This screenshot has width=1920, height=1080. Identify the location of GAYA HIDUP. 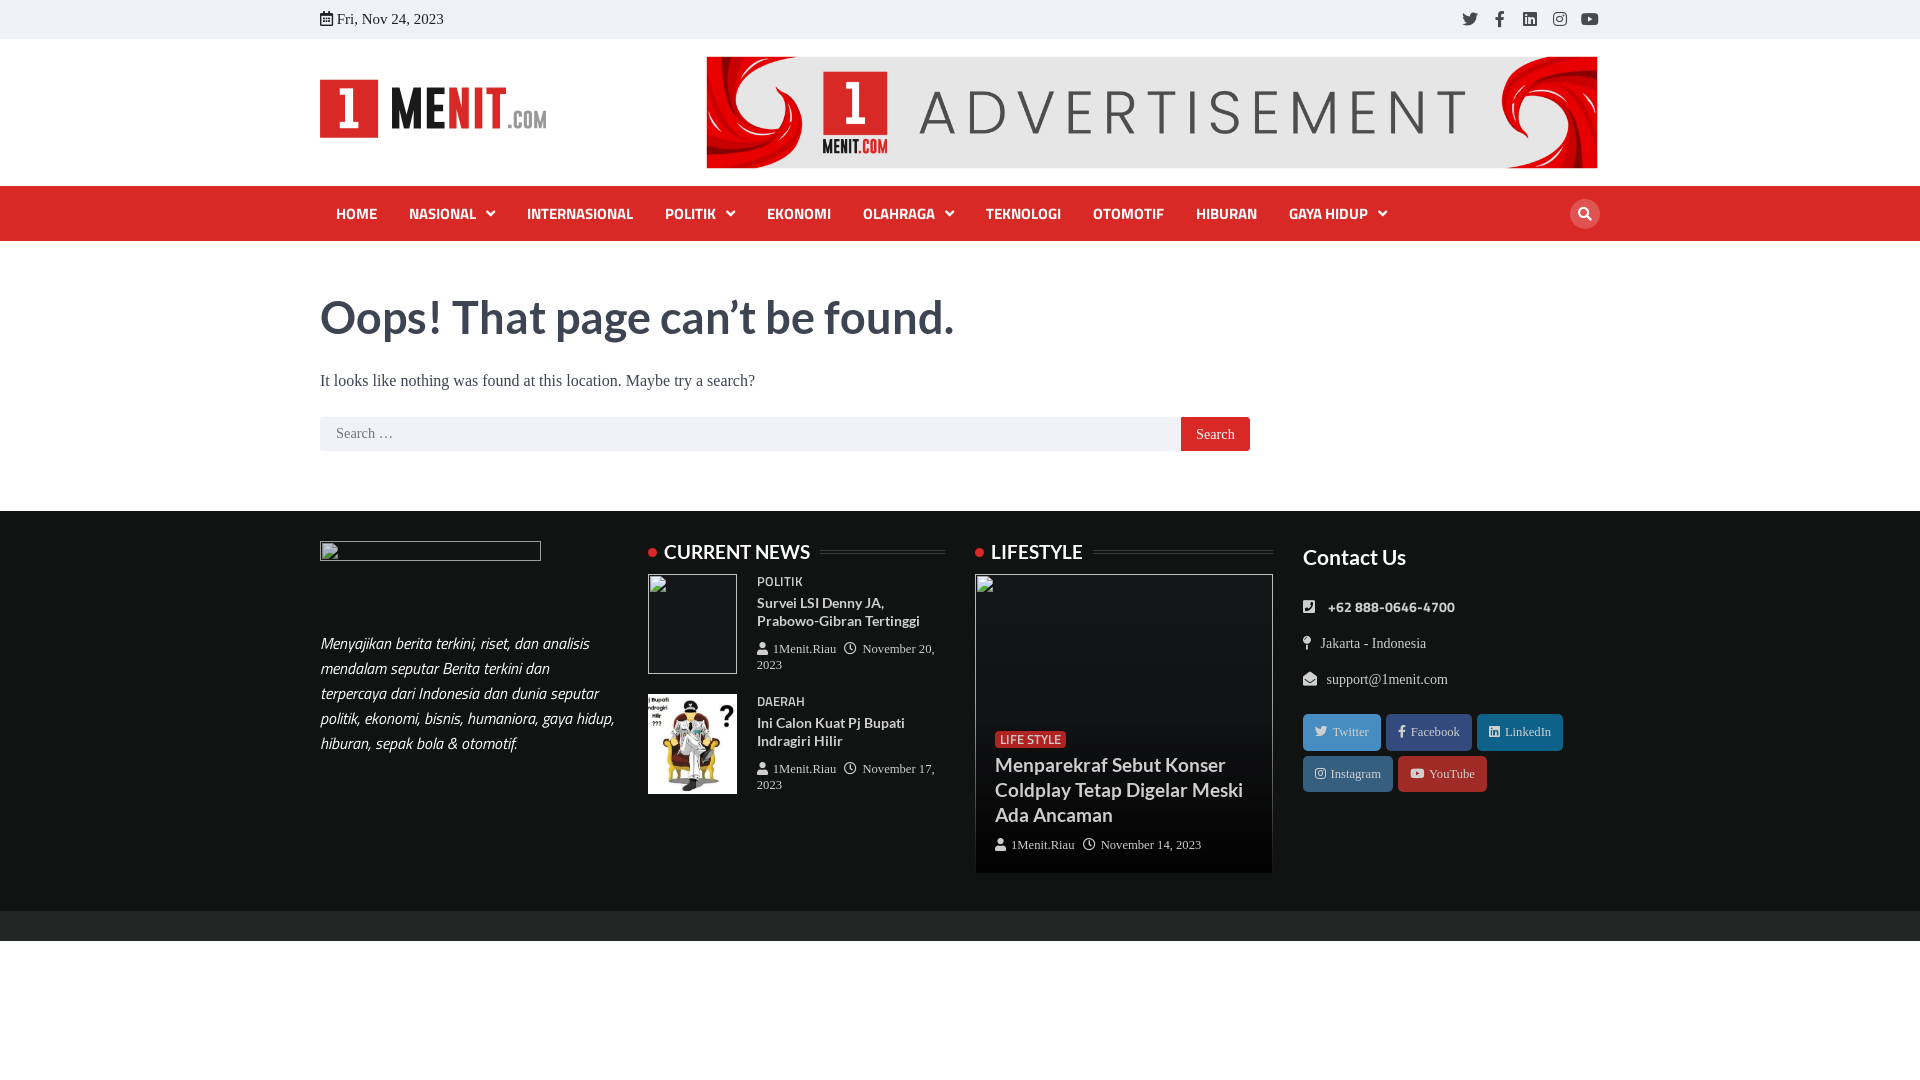
(1338, 214).